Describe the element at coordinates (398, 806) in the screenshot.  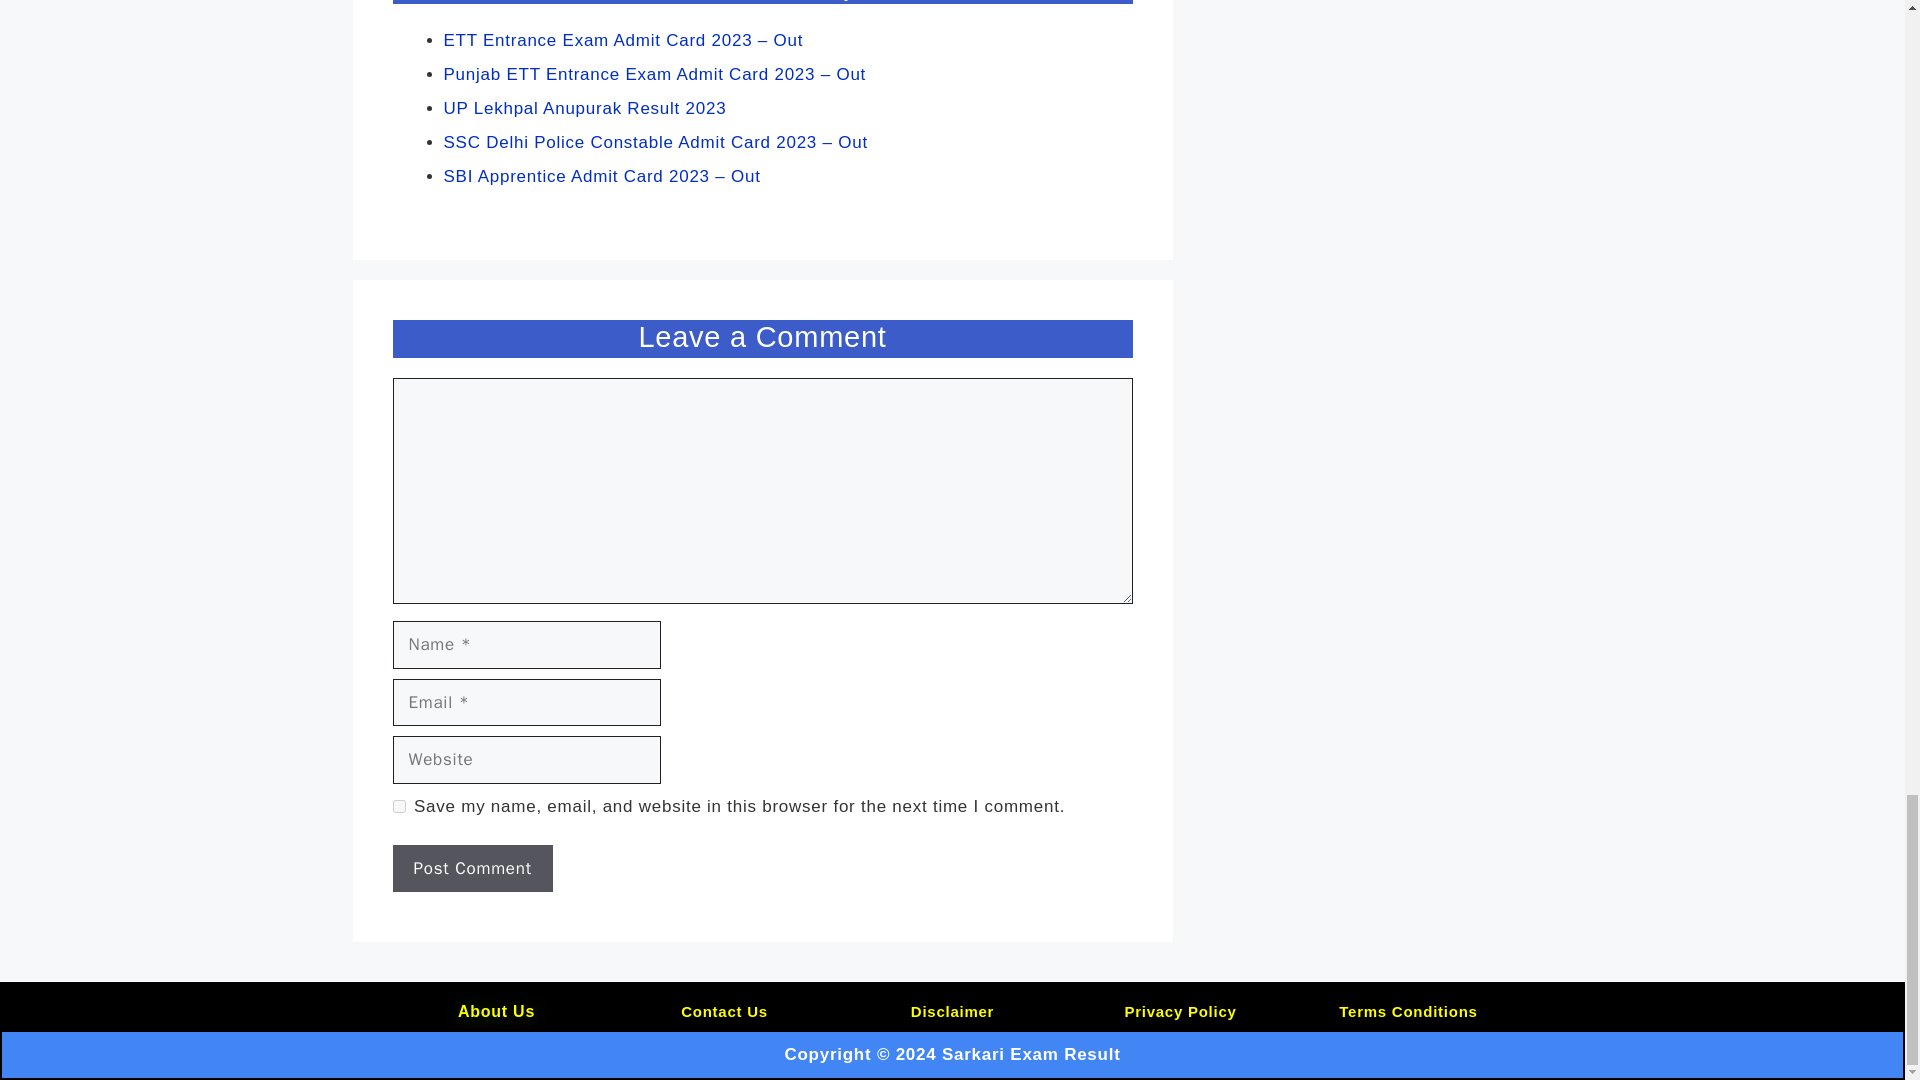
I see `yes` at that location.